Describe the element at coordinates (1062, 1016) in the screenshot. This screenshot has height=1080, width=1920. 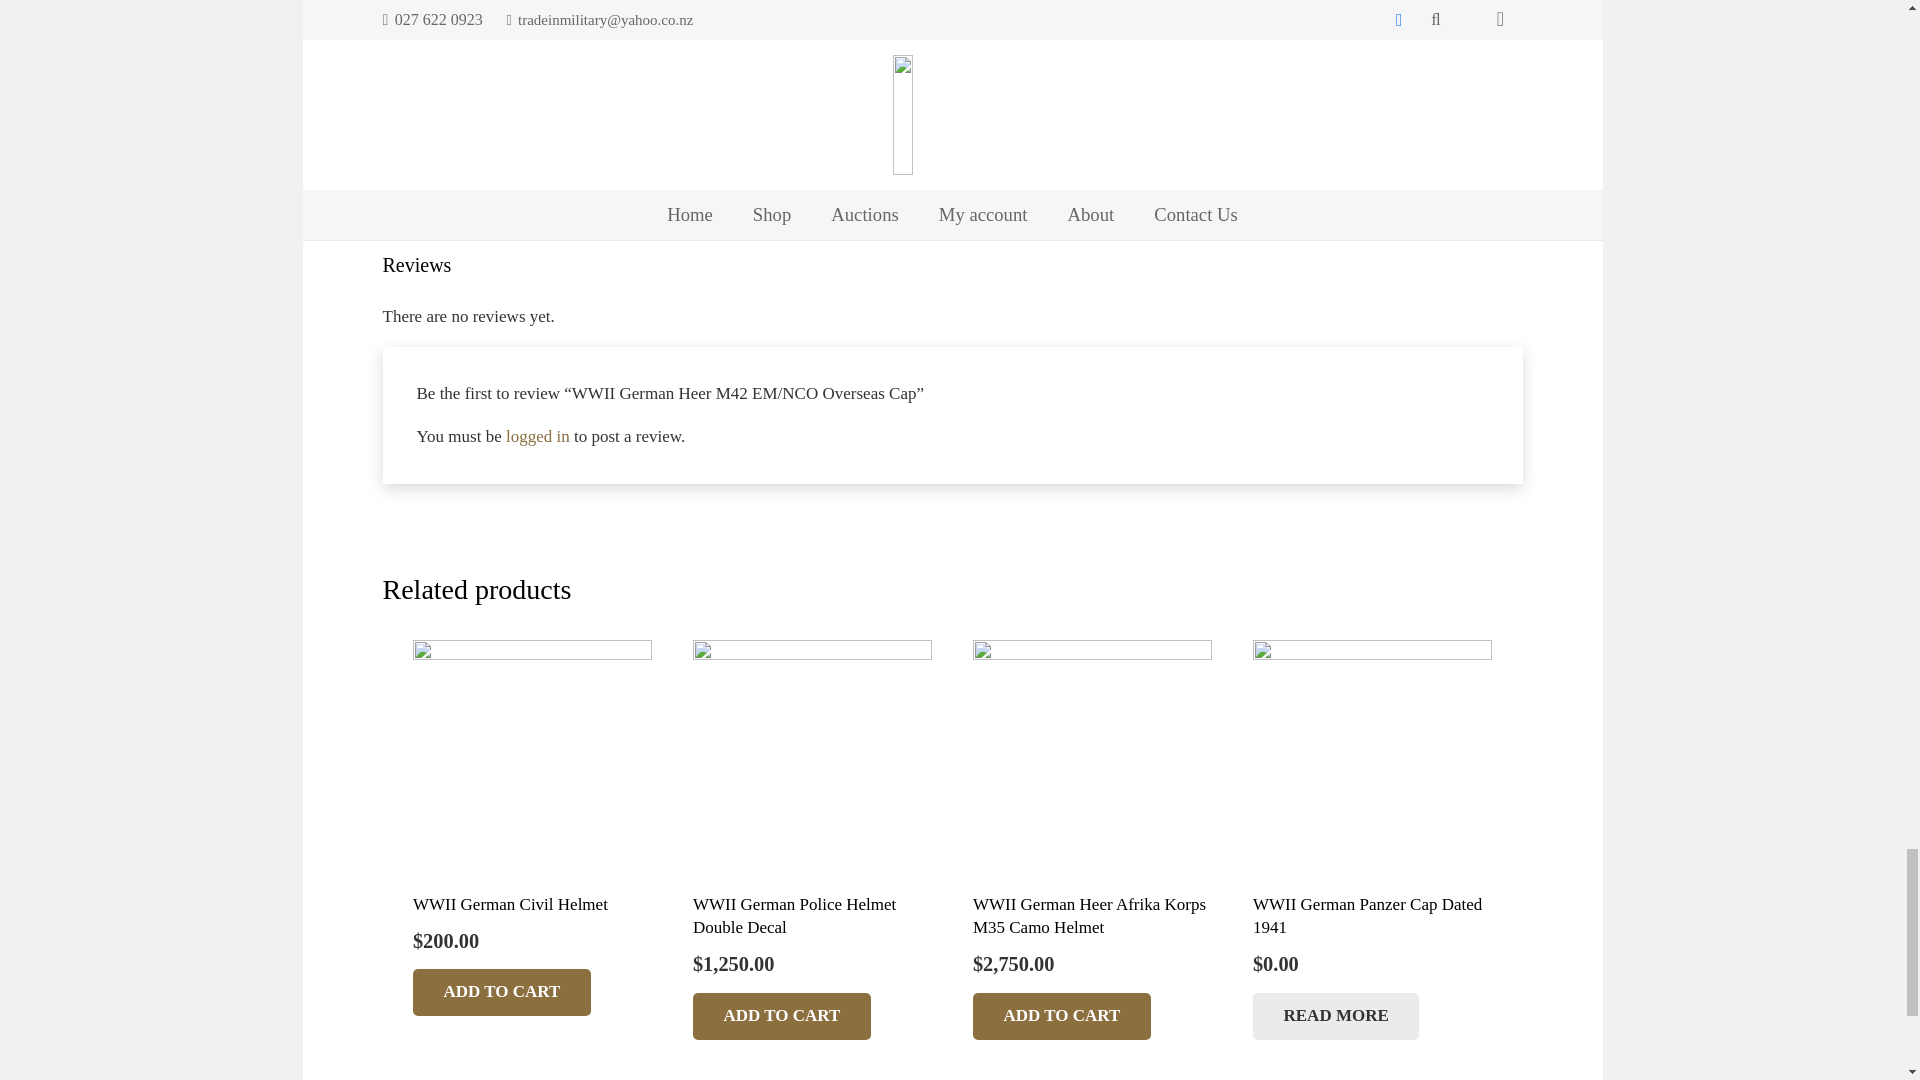
I see `ADD TO CART` at that location.